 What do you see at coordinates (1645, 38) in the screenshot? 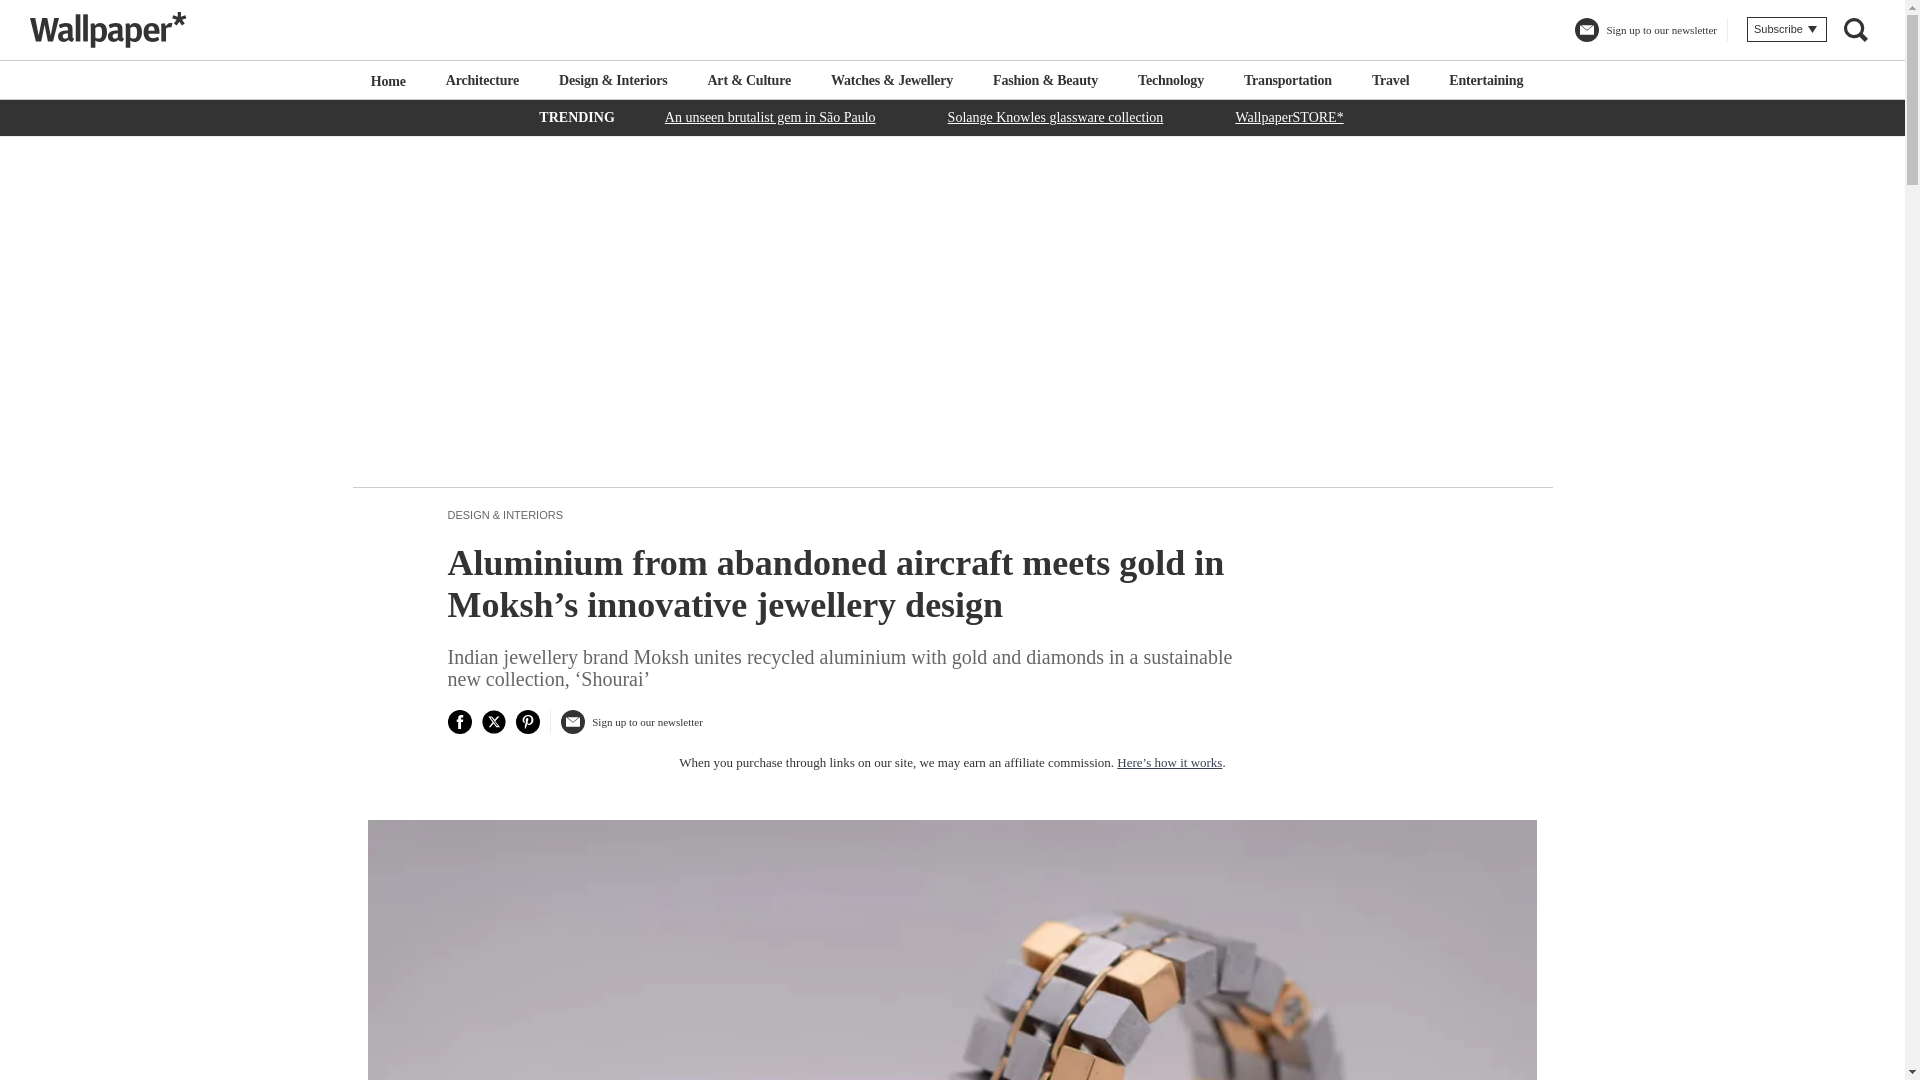
I see `Sign up to our newsletter` at bounding box center [1645, 38].